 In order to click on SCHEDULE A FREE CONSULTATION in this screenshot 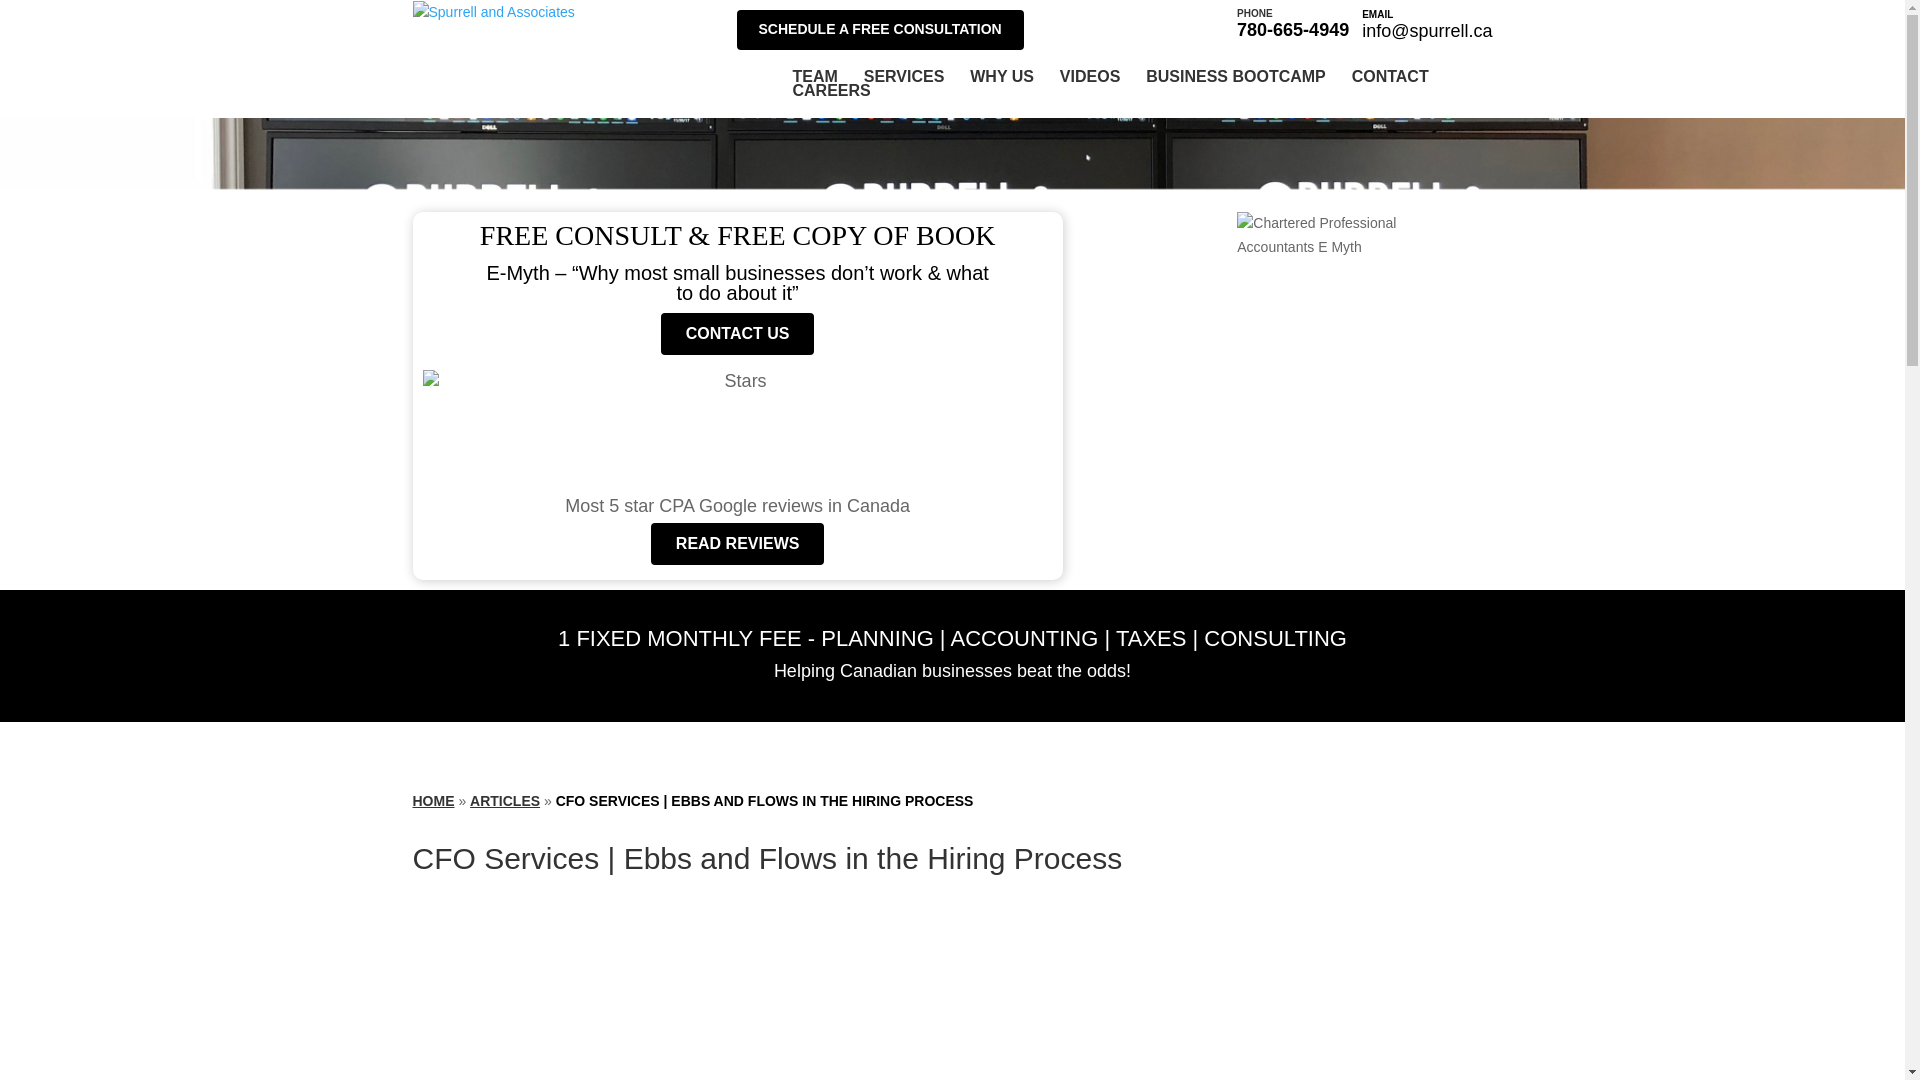, I will do `click(504, 800)`.